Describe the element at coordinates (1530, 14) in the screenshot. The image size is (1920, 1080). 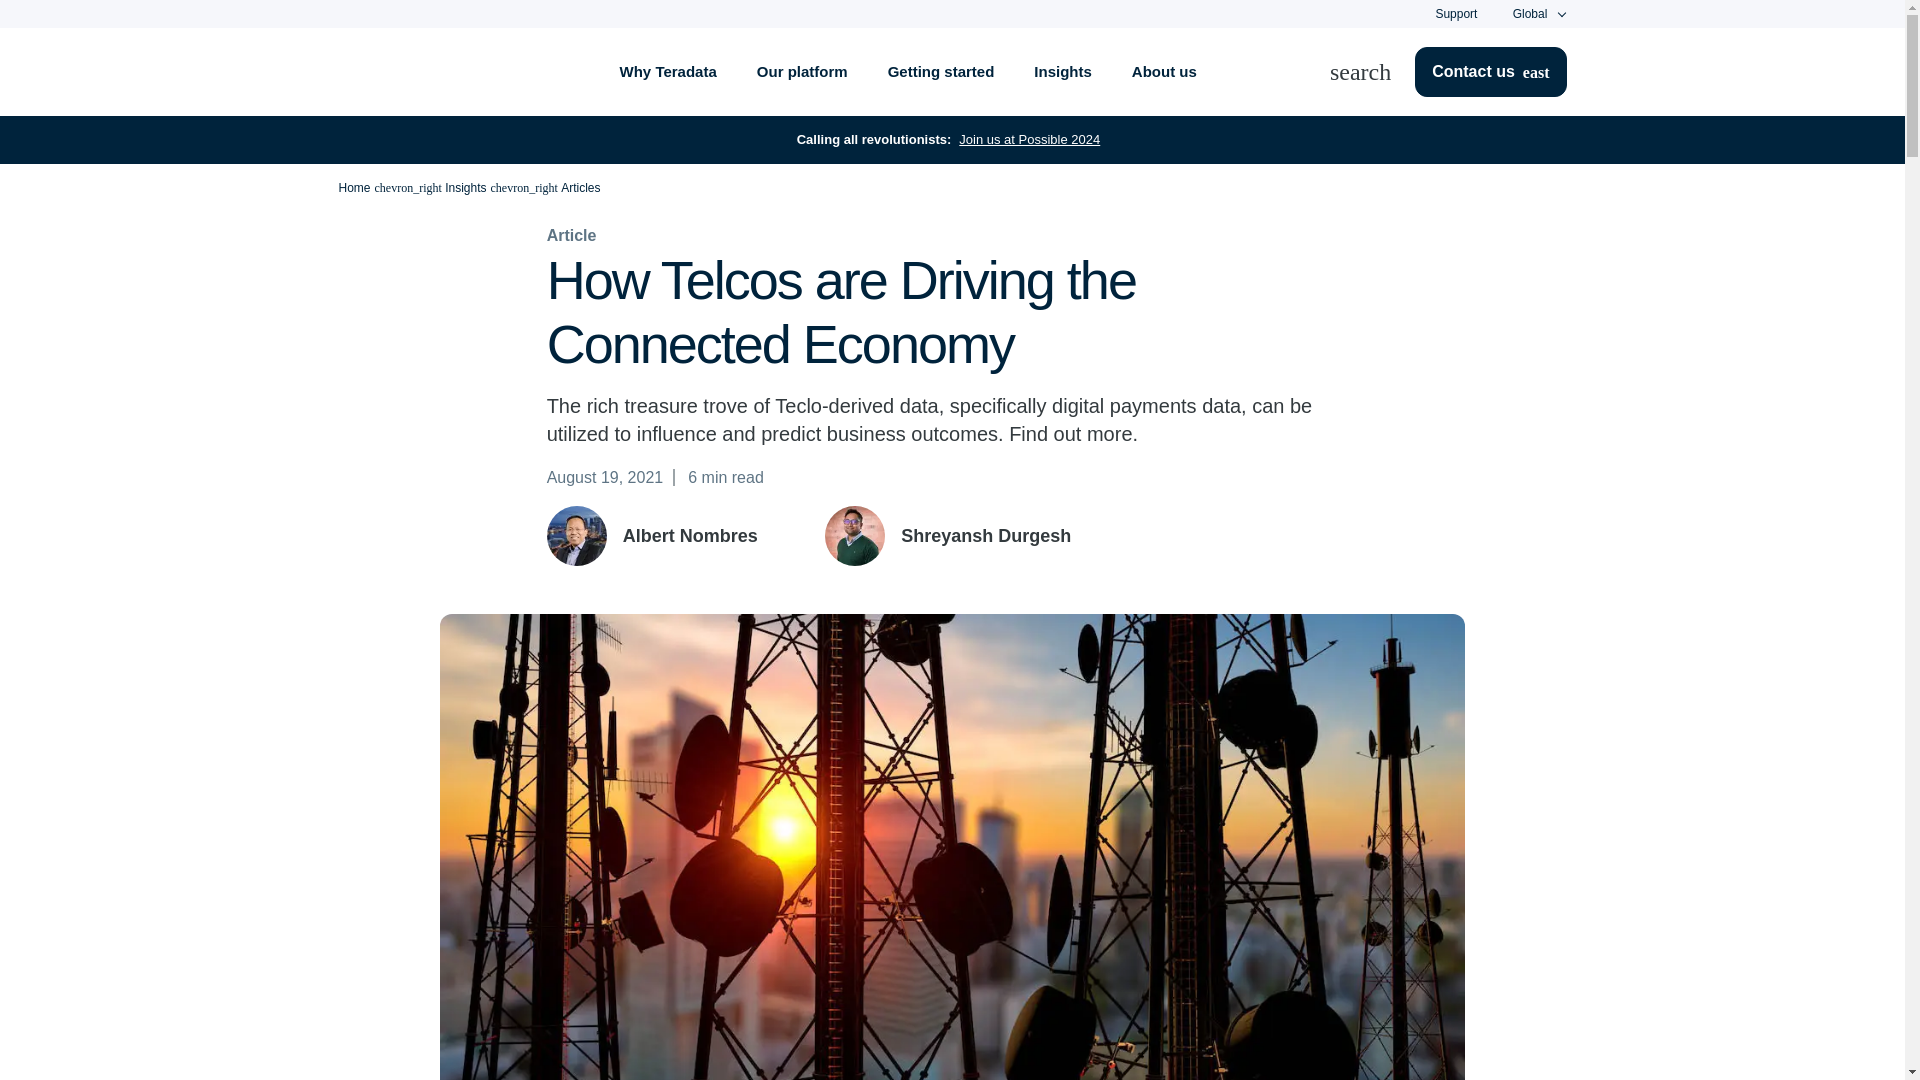
I see `Global` at that location.